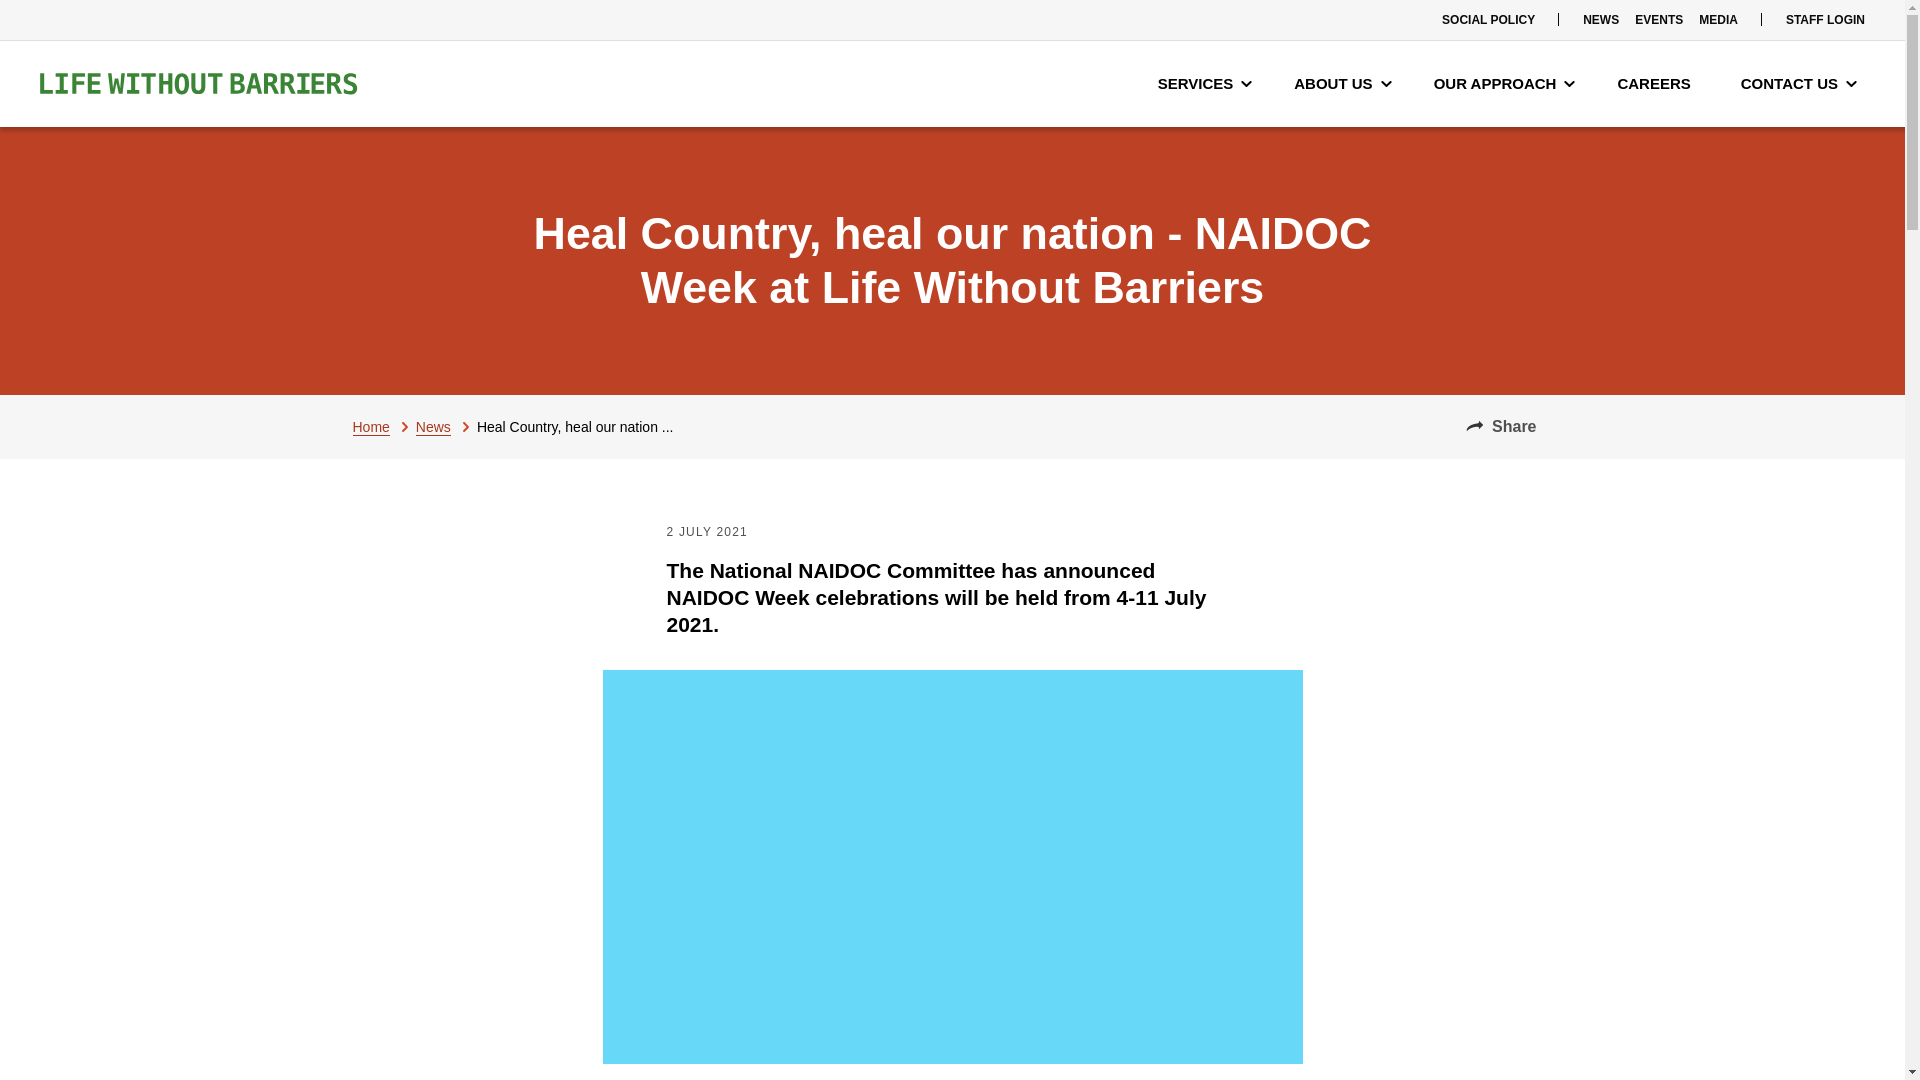 The image size is (1920, 1080). I want to click on About us, so click(1342, 84).